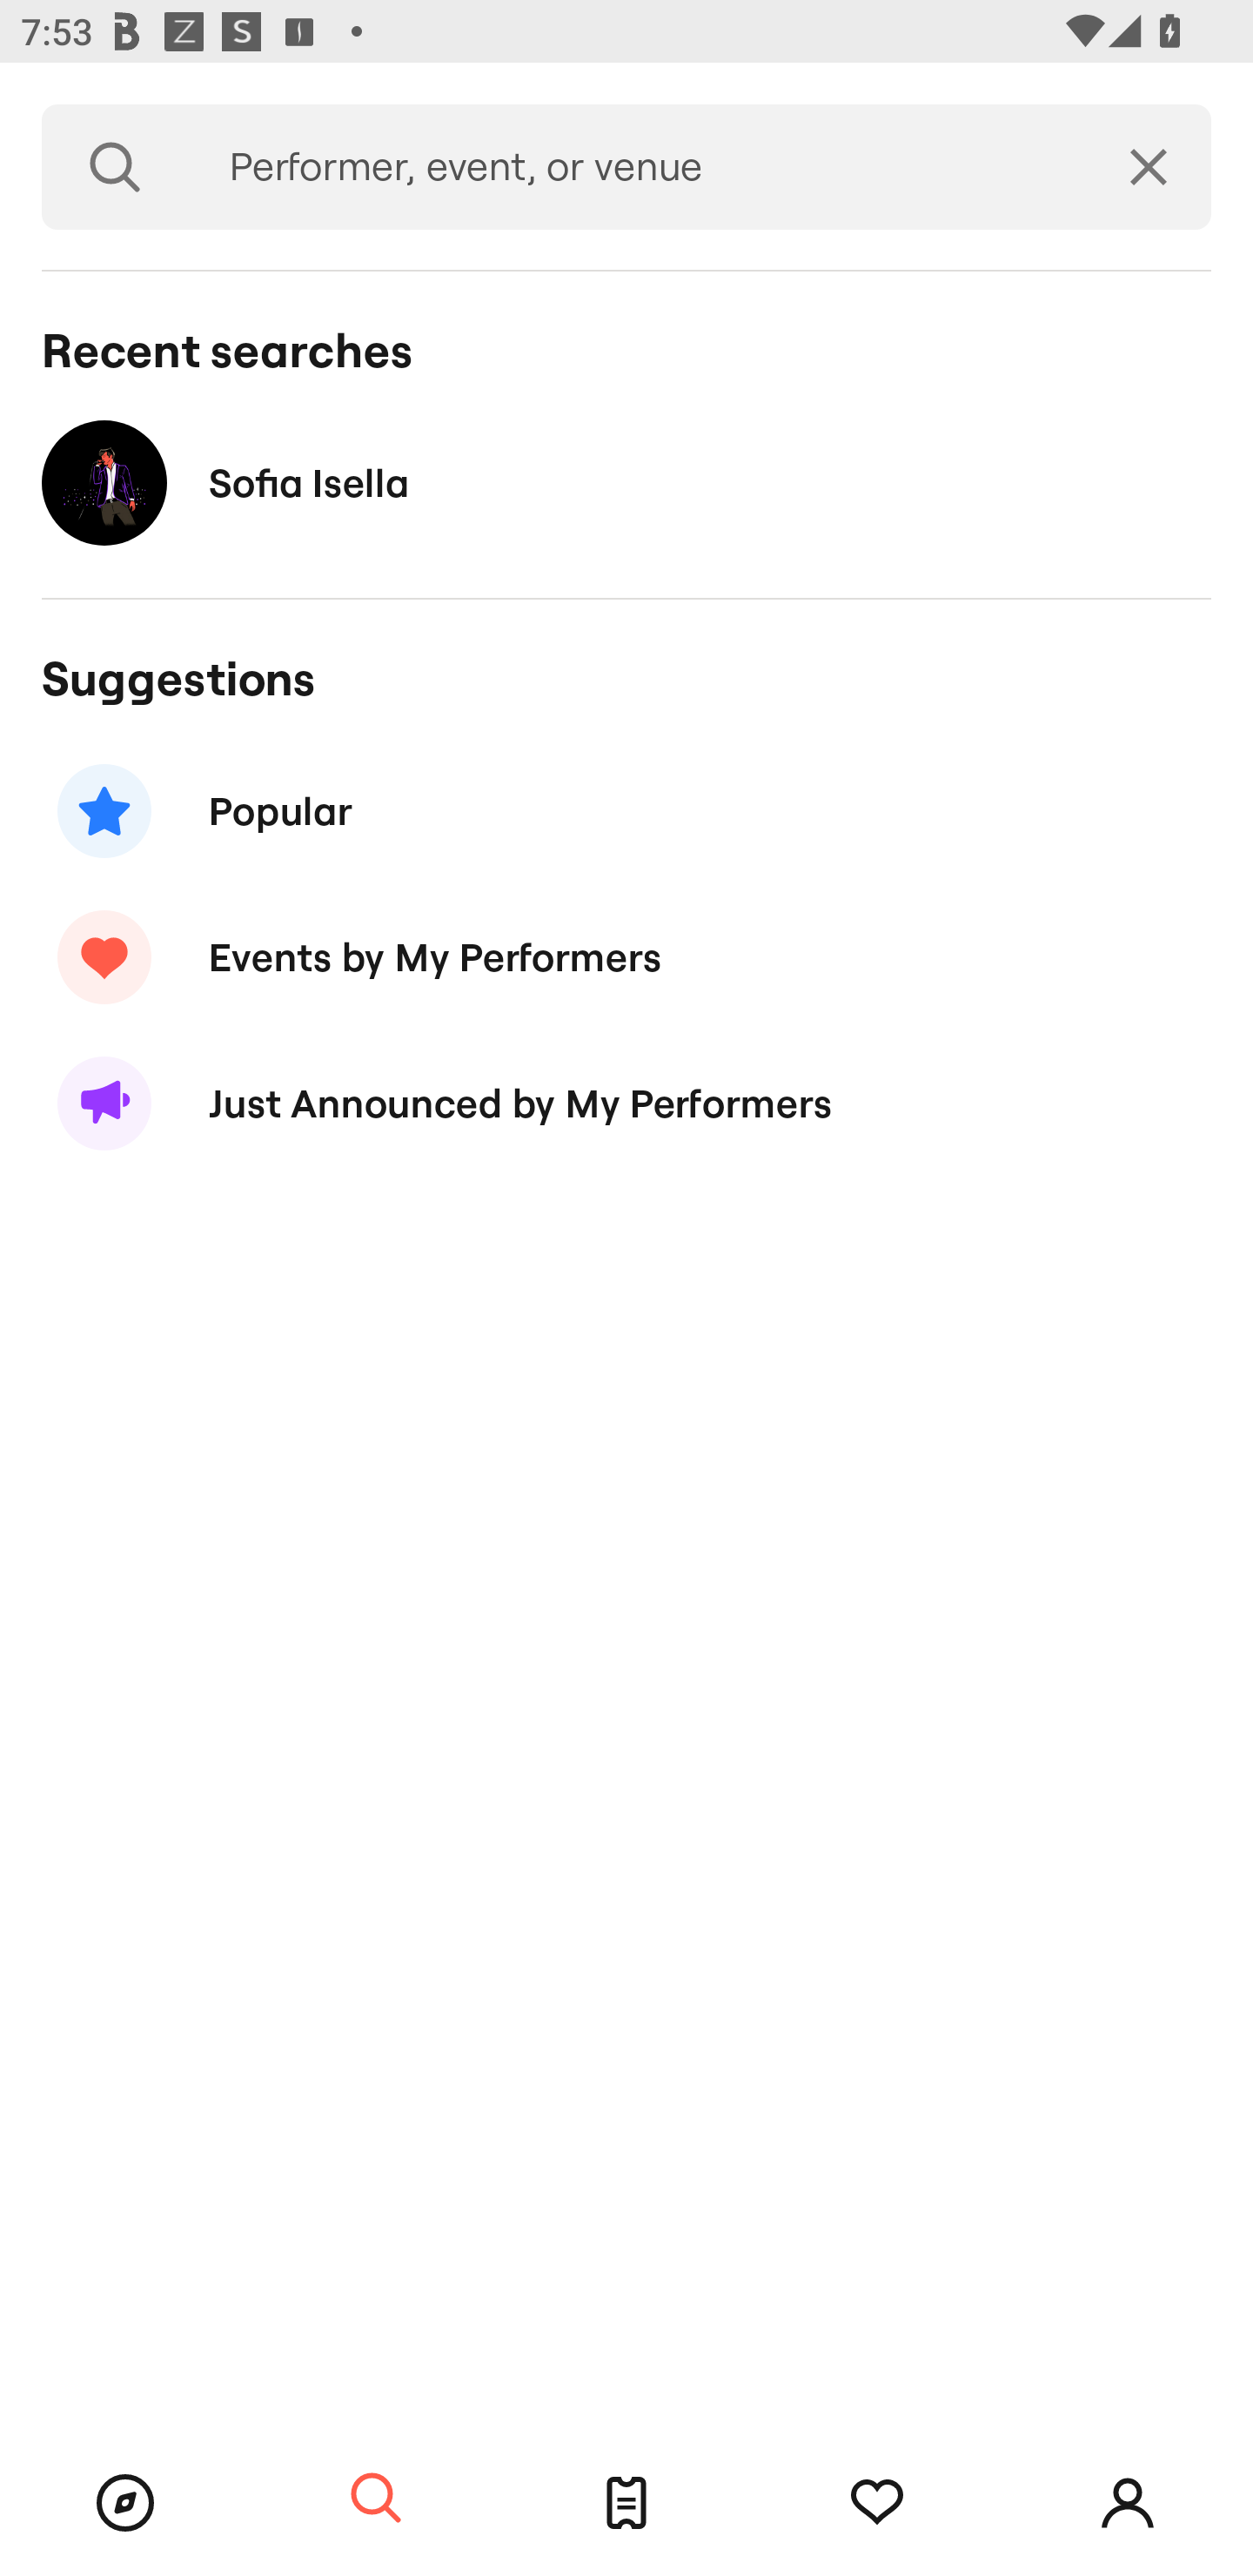 This screenshot has width=1253, height=2576. Describe the element at coordinates (376, 2499) in the screenshot. I see `Search` at that location.